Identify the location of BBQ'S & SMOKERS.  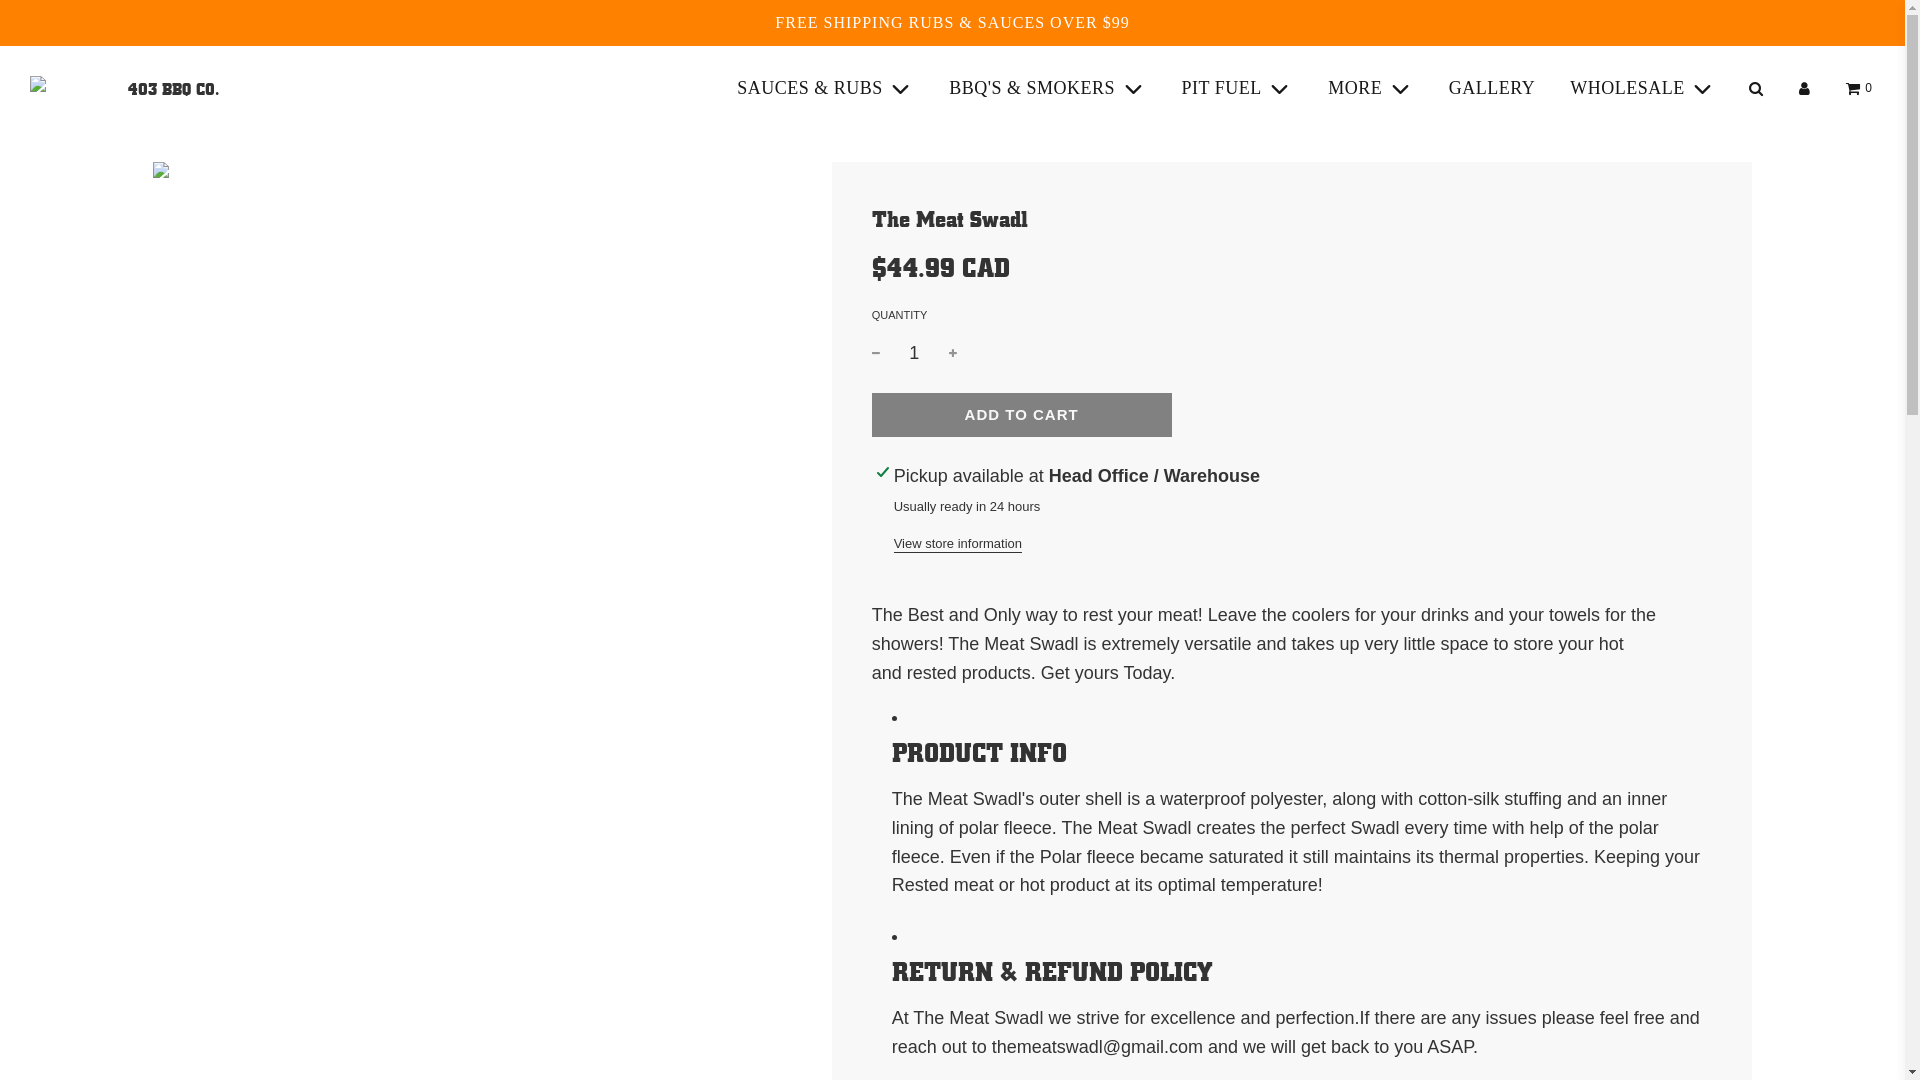
(1048, 88).